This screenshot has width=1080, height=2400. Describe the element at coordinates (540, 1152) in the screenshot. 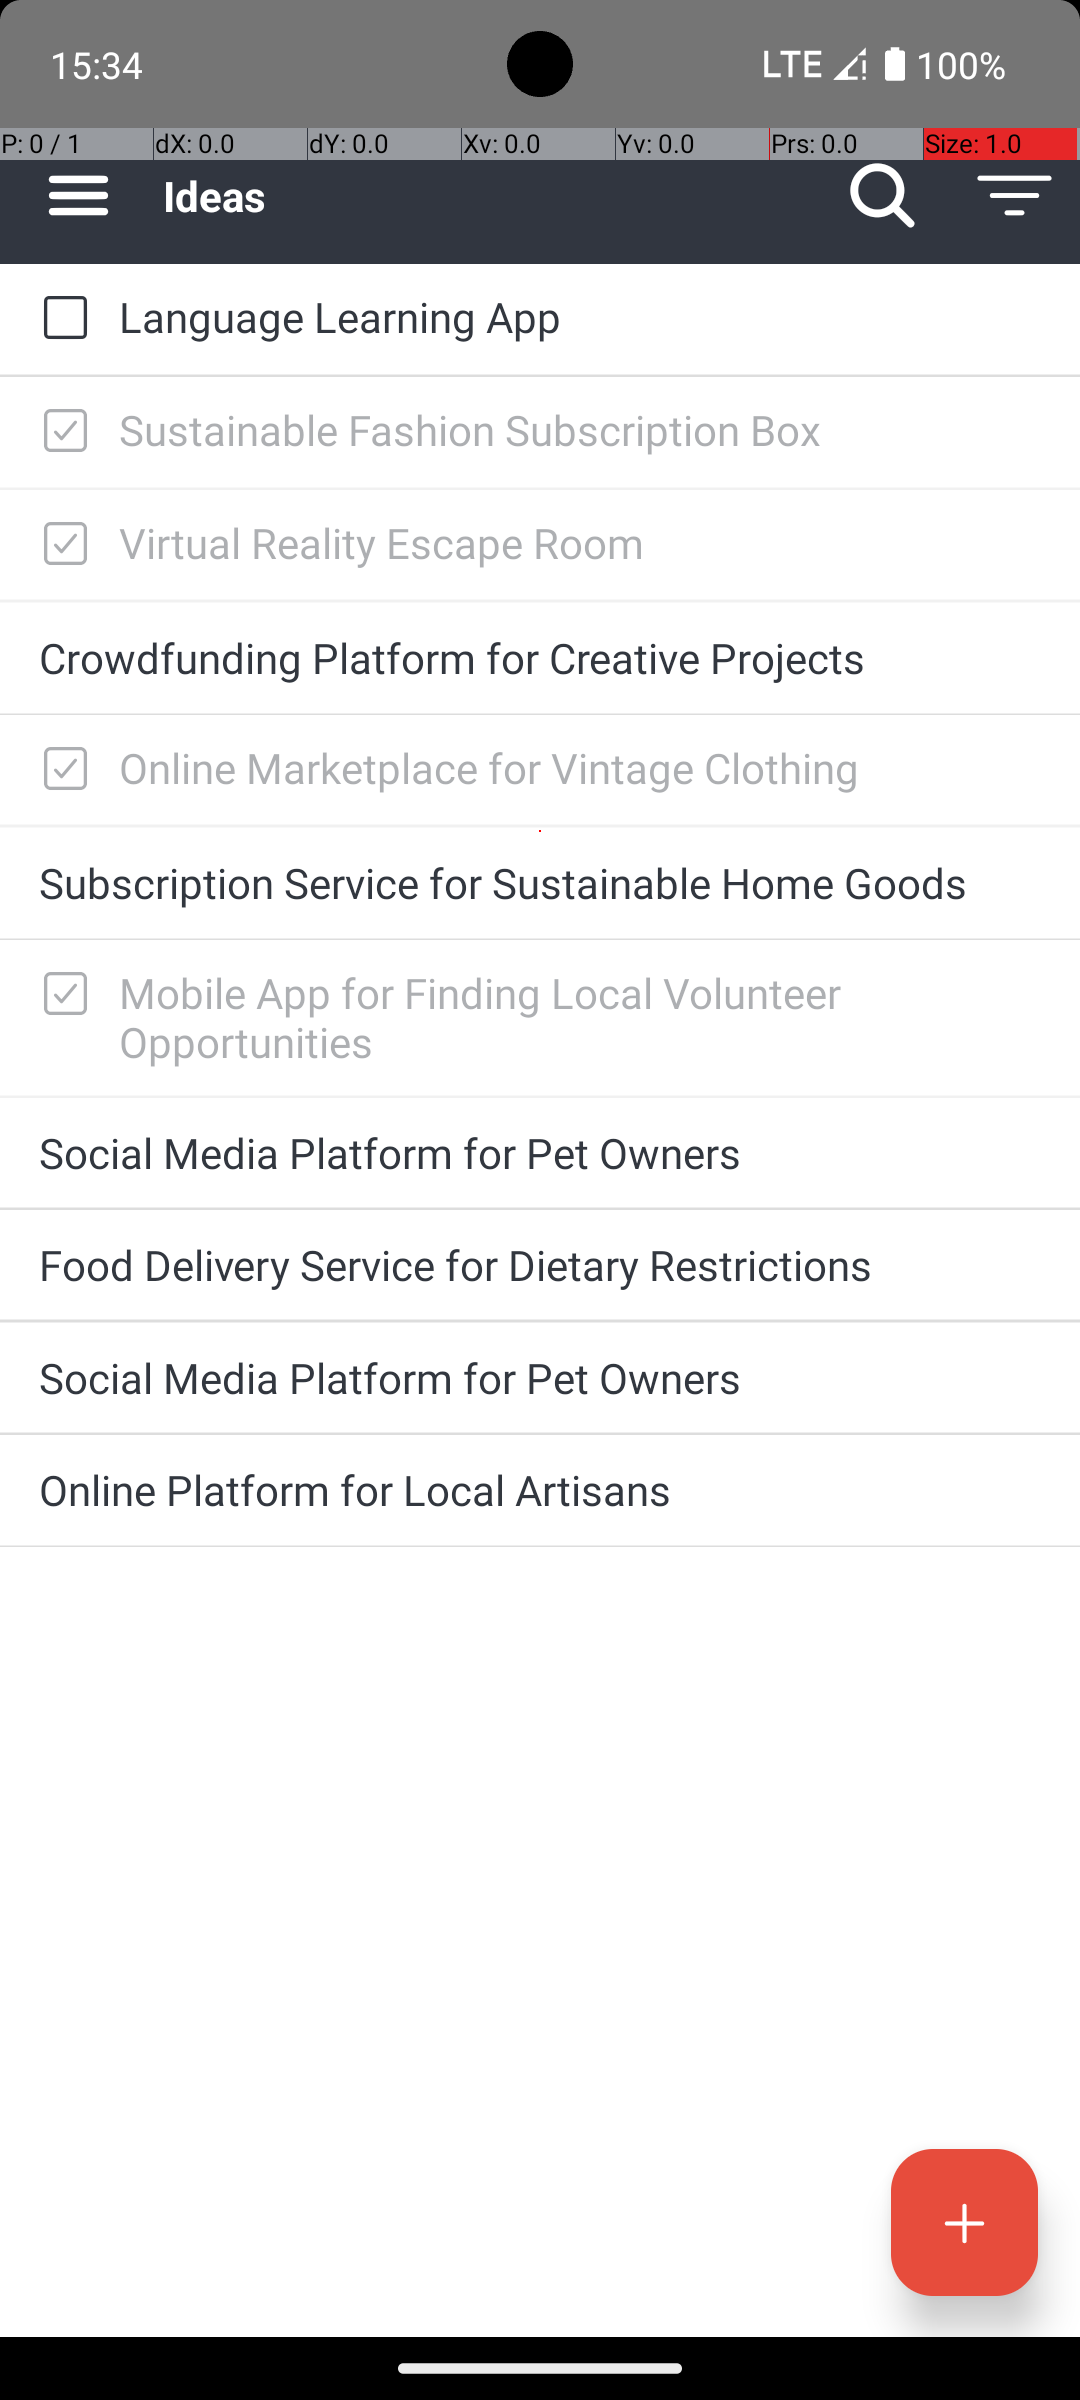

I see `Social Media Platform for Pet Owners` at that location.